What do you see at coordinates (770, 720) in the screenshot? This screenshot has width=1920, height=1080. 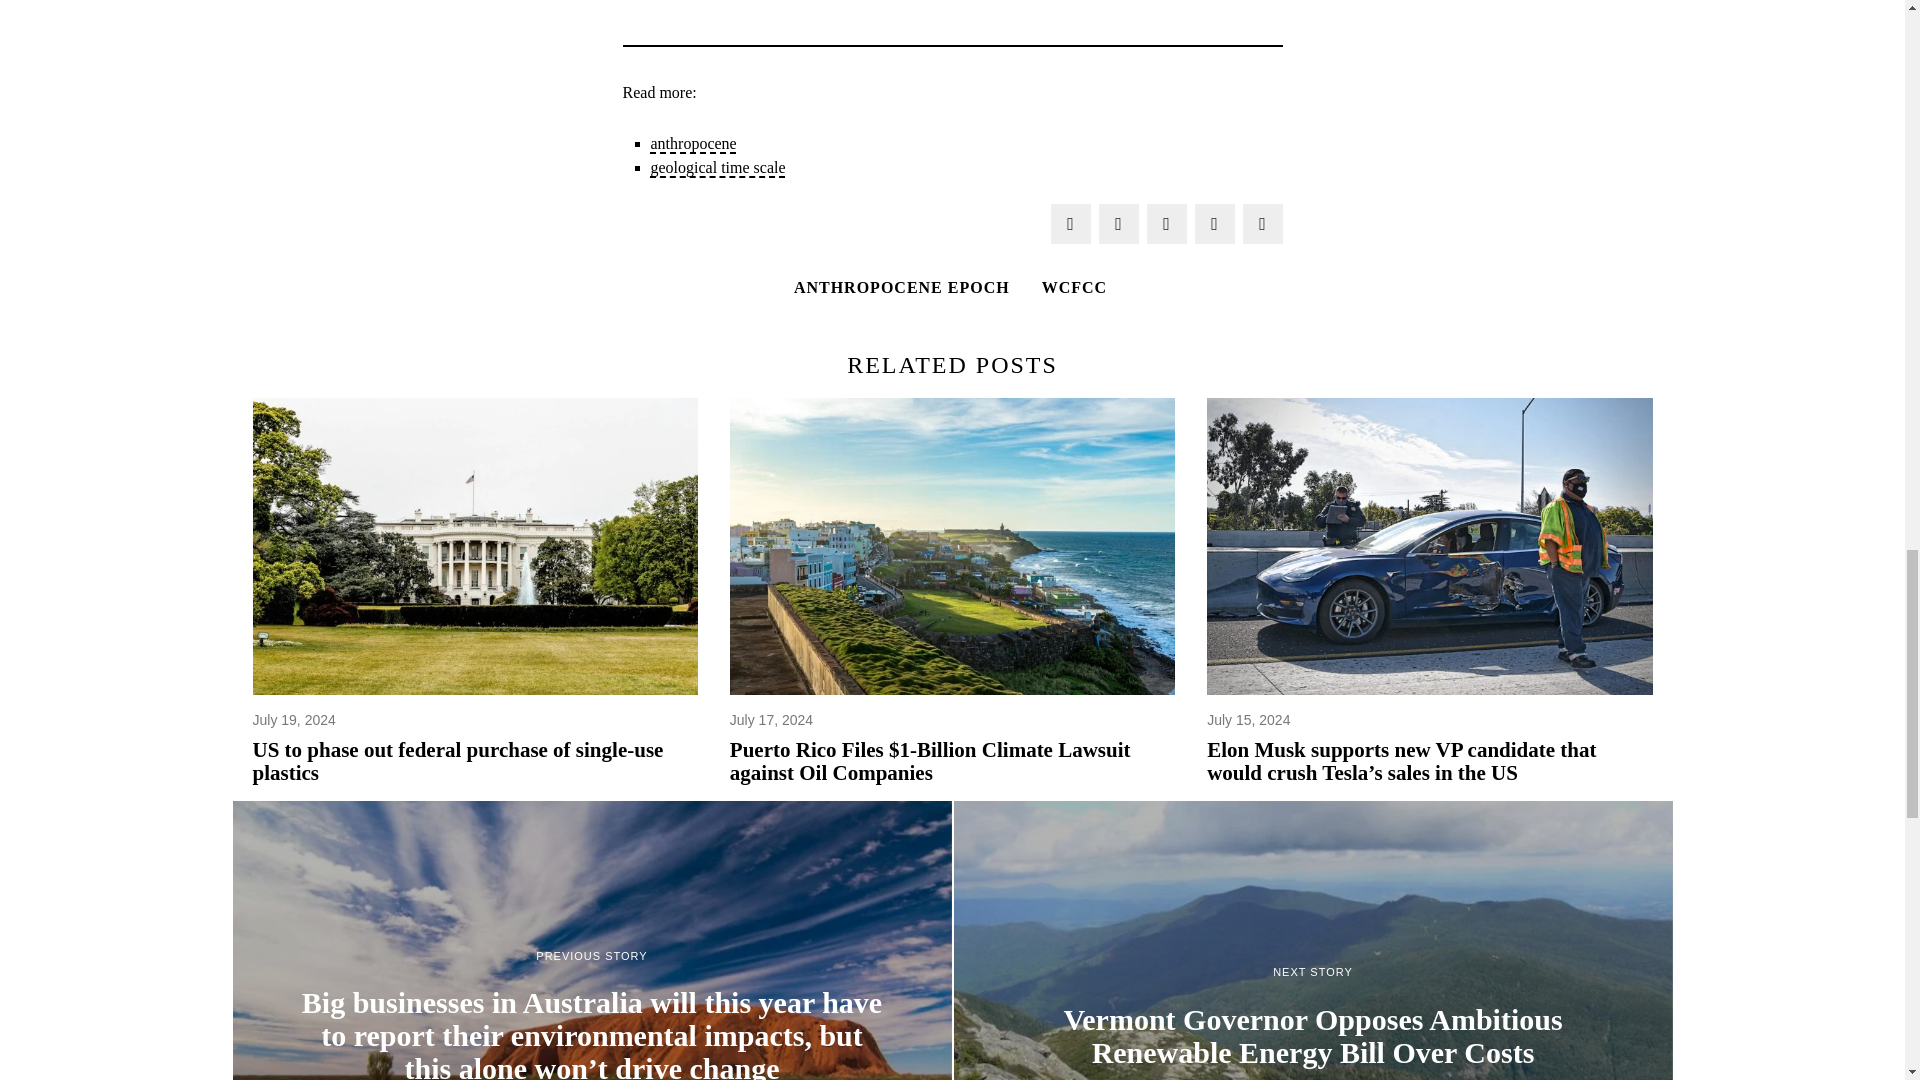 I see `17 Jul, 2024 19:00:15` at bounding box center [770, 720].